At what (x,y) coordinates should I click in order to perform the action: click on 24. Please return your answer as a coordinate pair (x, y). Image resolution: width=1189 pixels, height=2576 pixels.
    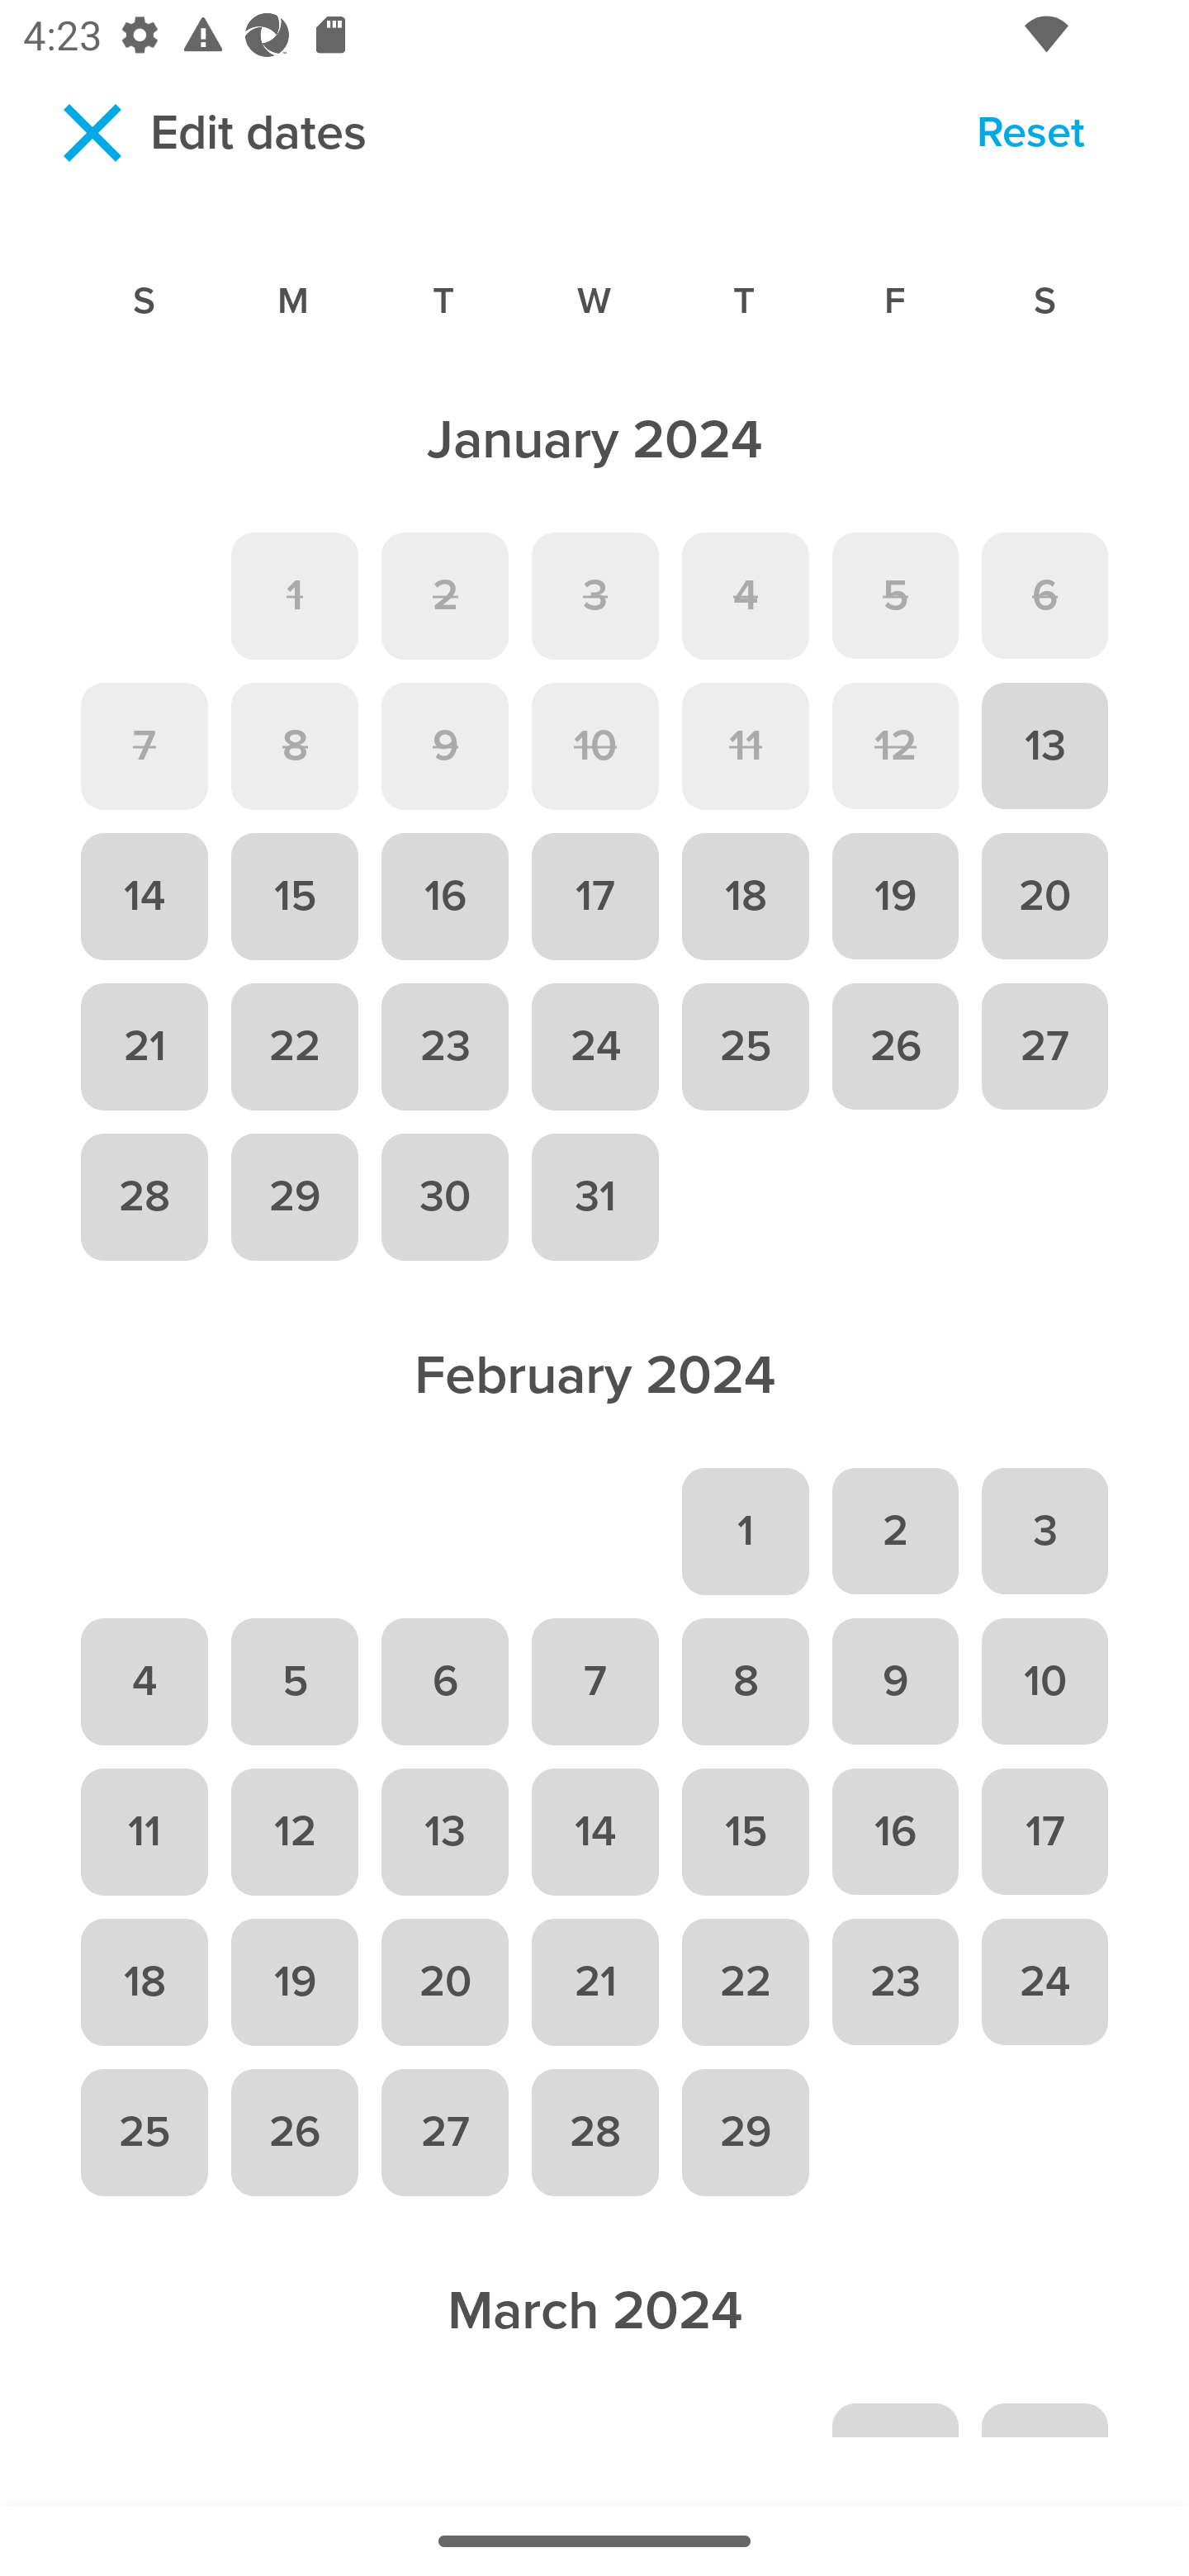
    Looking at the image, I should click on (594, 1045).